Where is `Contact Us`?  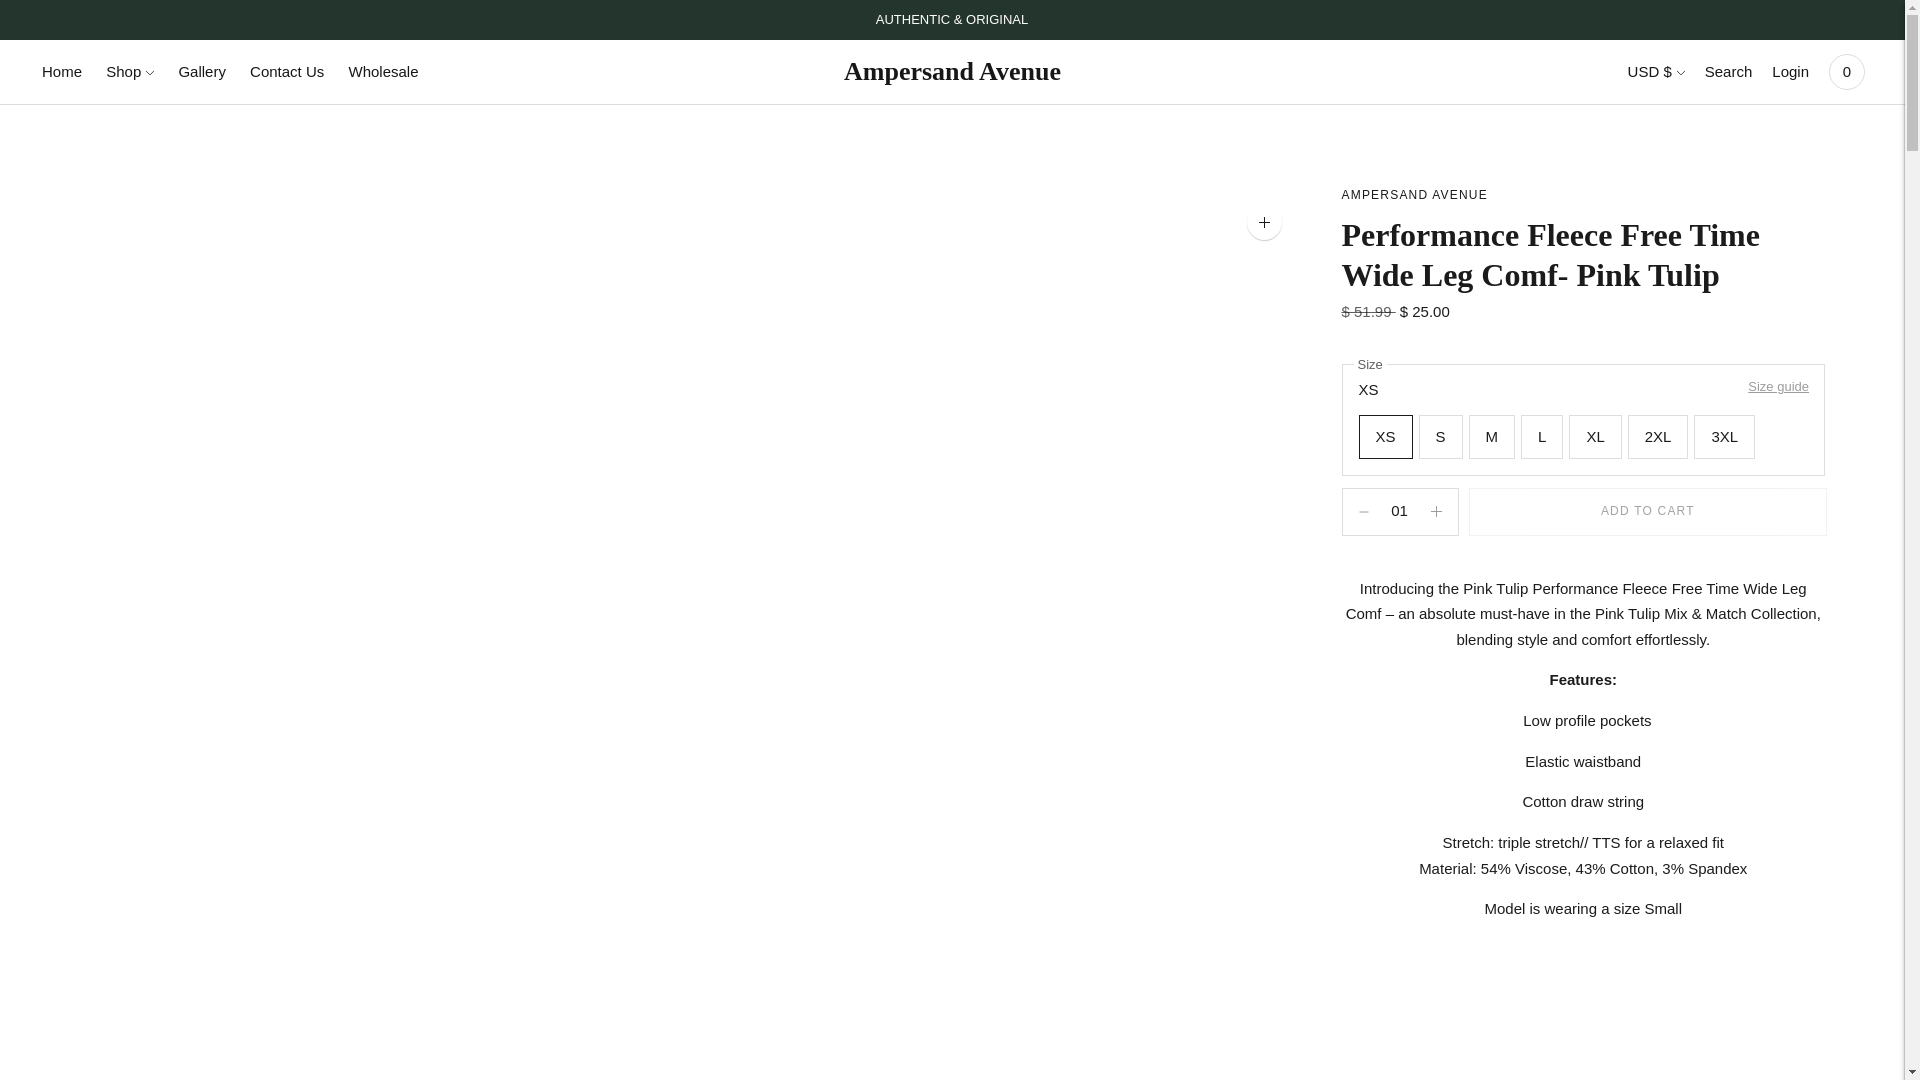
Contact Us is located at coordinates (286, 71).